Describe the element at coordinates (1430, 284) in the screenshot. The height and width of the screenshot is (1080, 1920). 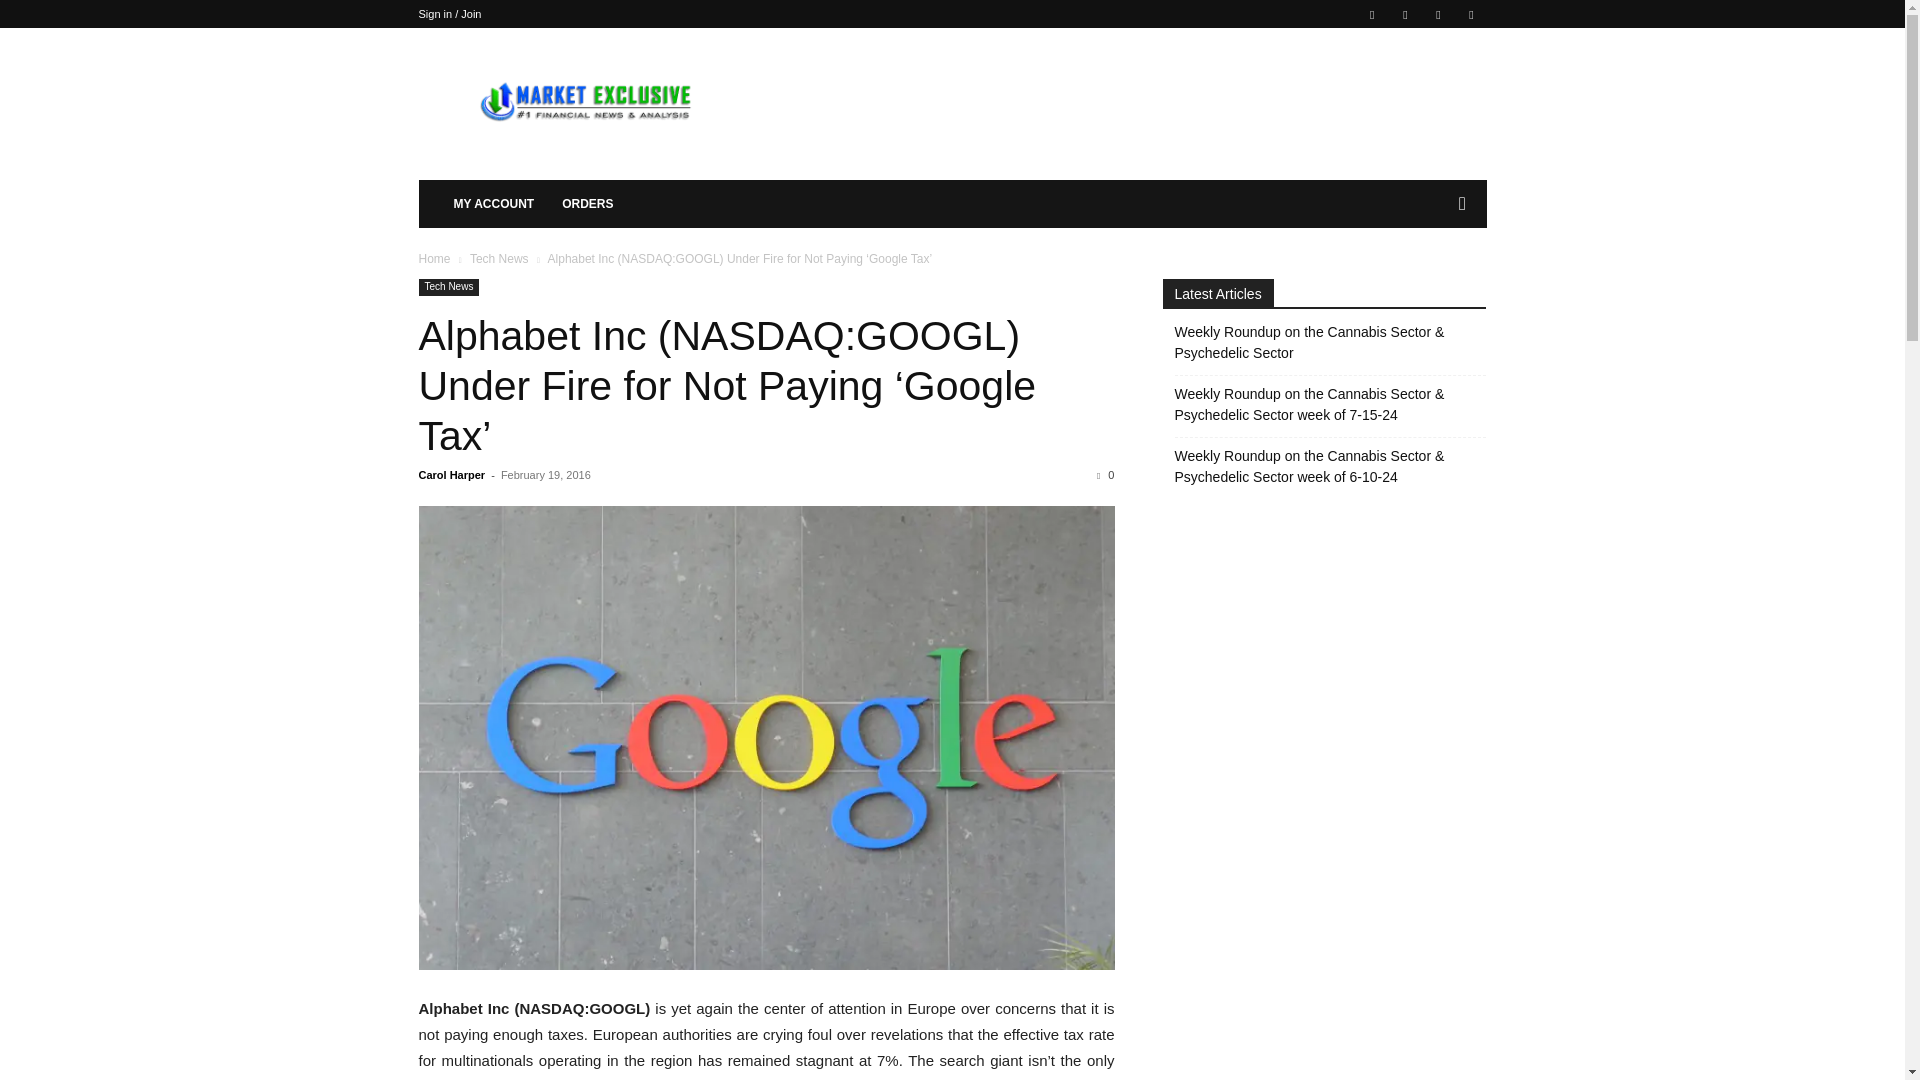
I see `Search` at that location.